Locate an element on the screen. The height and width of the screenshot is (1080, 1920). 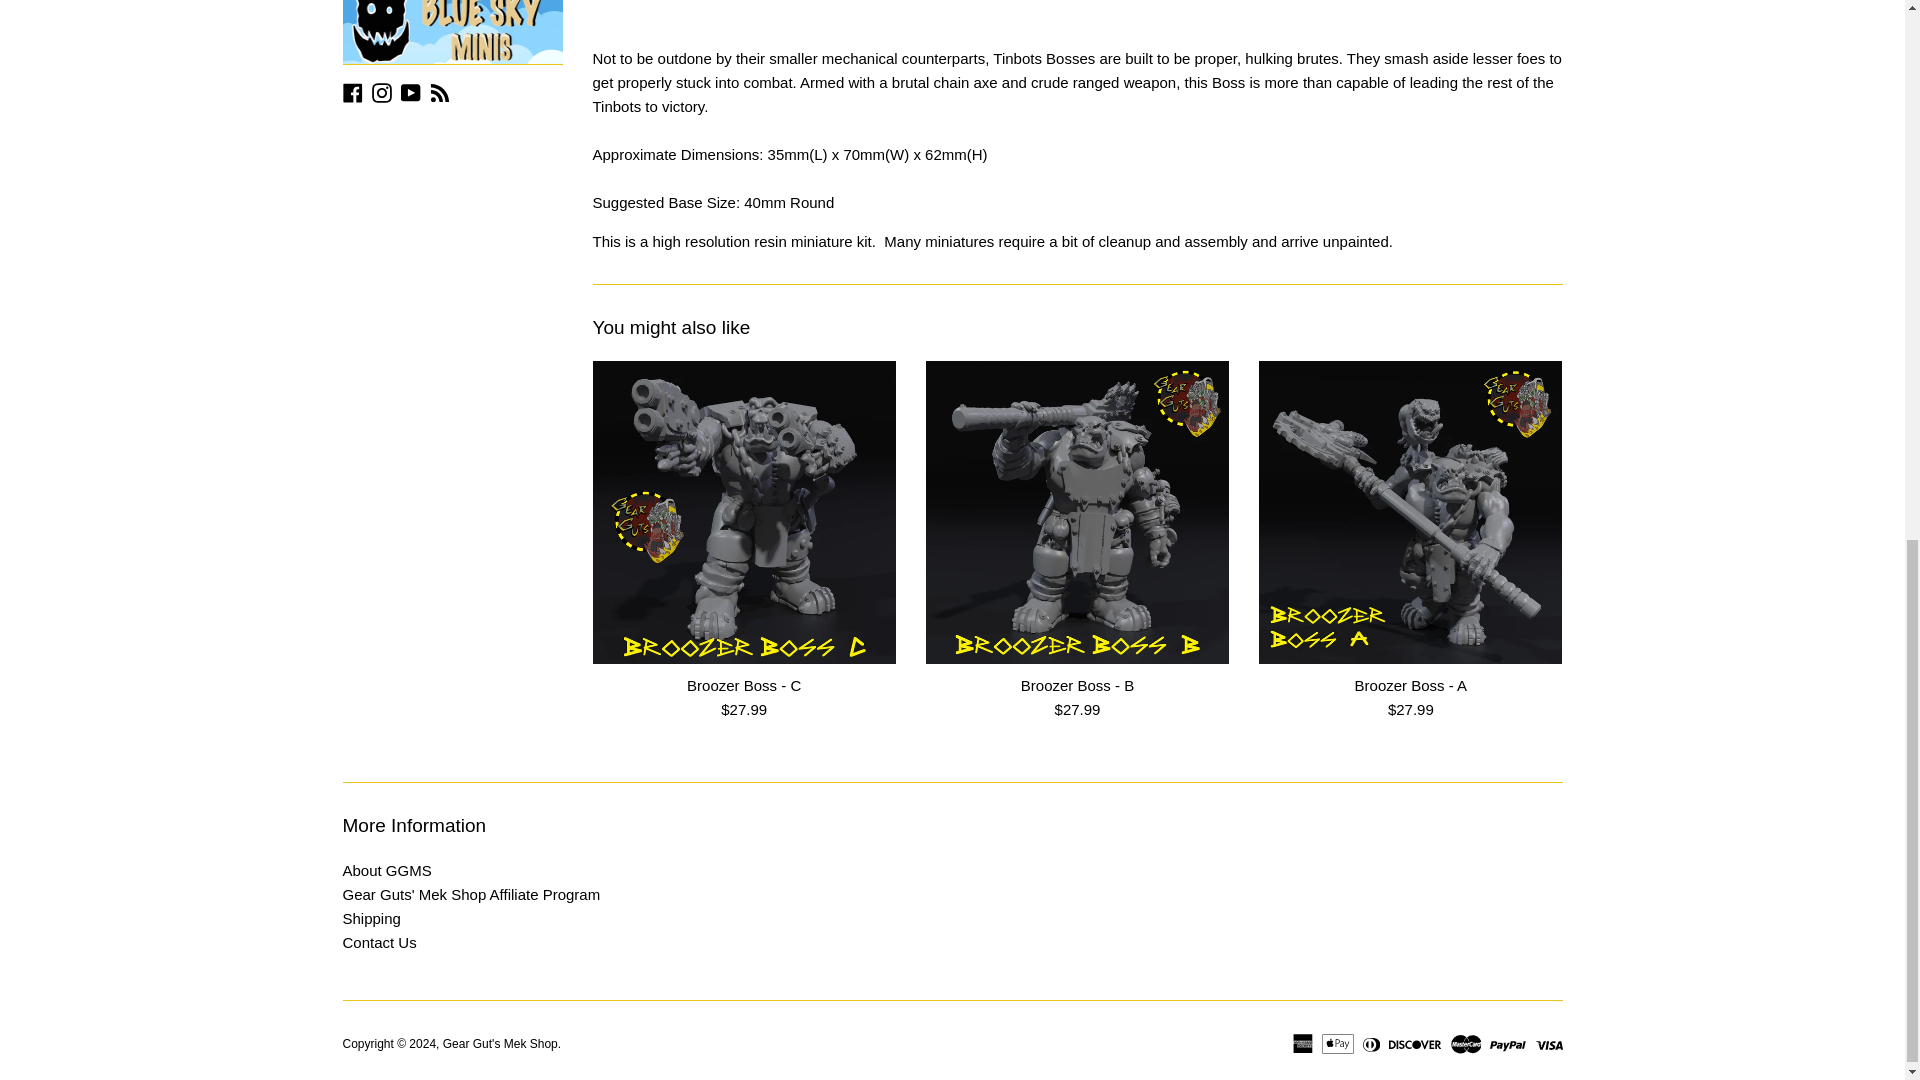
Gear Gut's Mek Shop on Instagram is located at coordinates (382, 92).